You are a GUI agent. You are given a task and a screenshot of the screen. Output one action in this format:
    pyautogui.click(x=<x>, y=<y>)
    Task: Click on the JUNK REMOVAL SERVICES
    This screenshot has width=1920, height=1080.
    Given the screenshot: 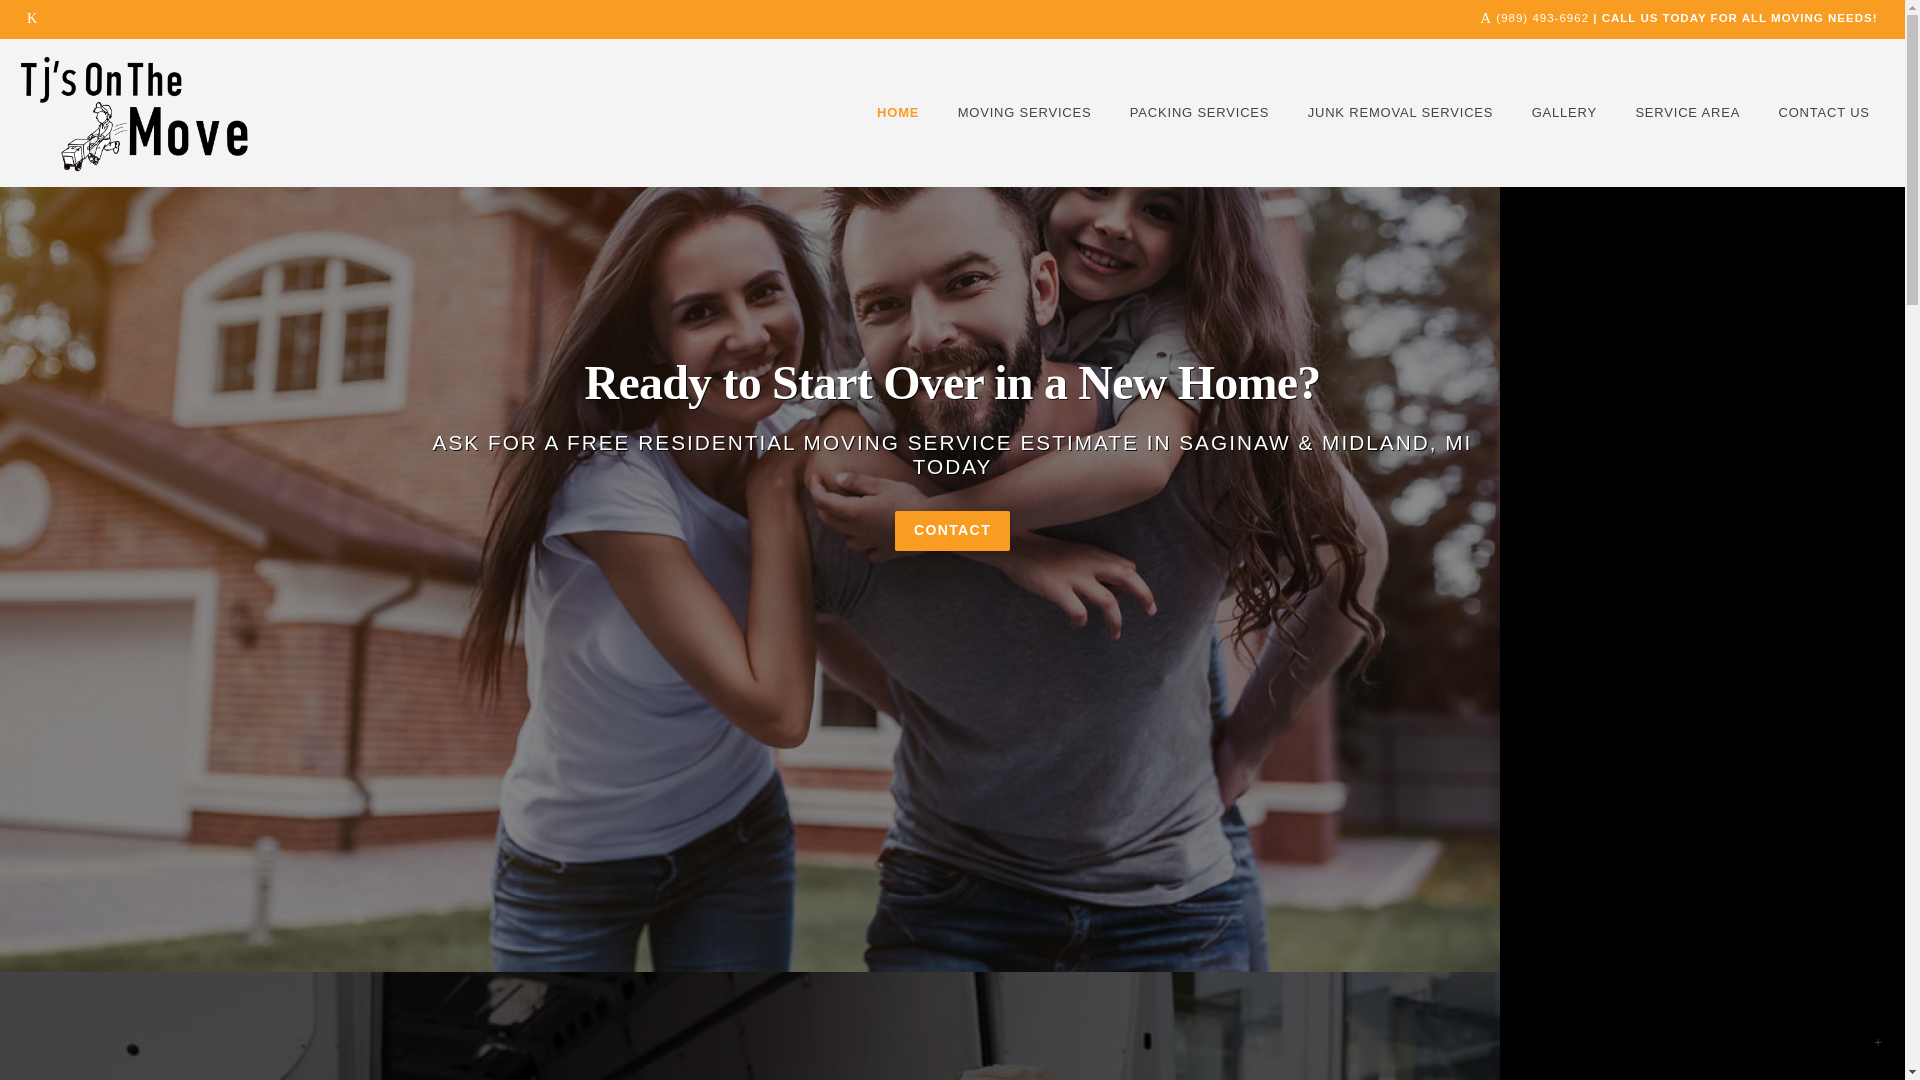 What is the action you would take?
    pyautogui.click(x=1400, y=112)
    